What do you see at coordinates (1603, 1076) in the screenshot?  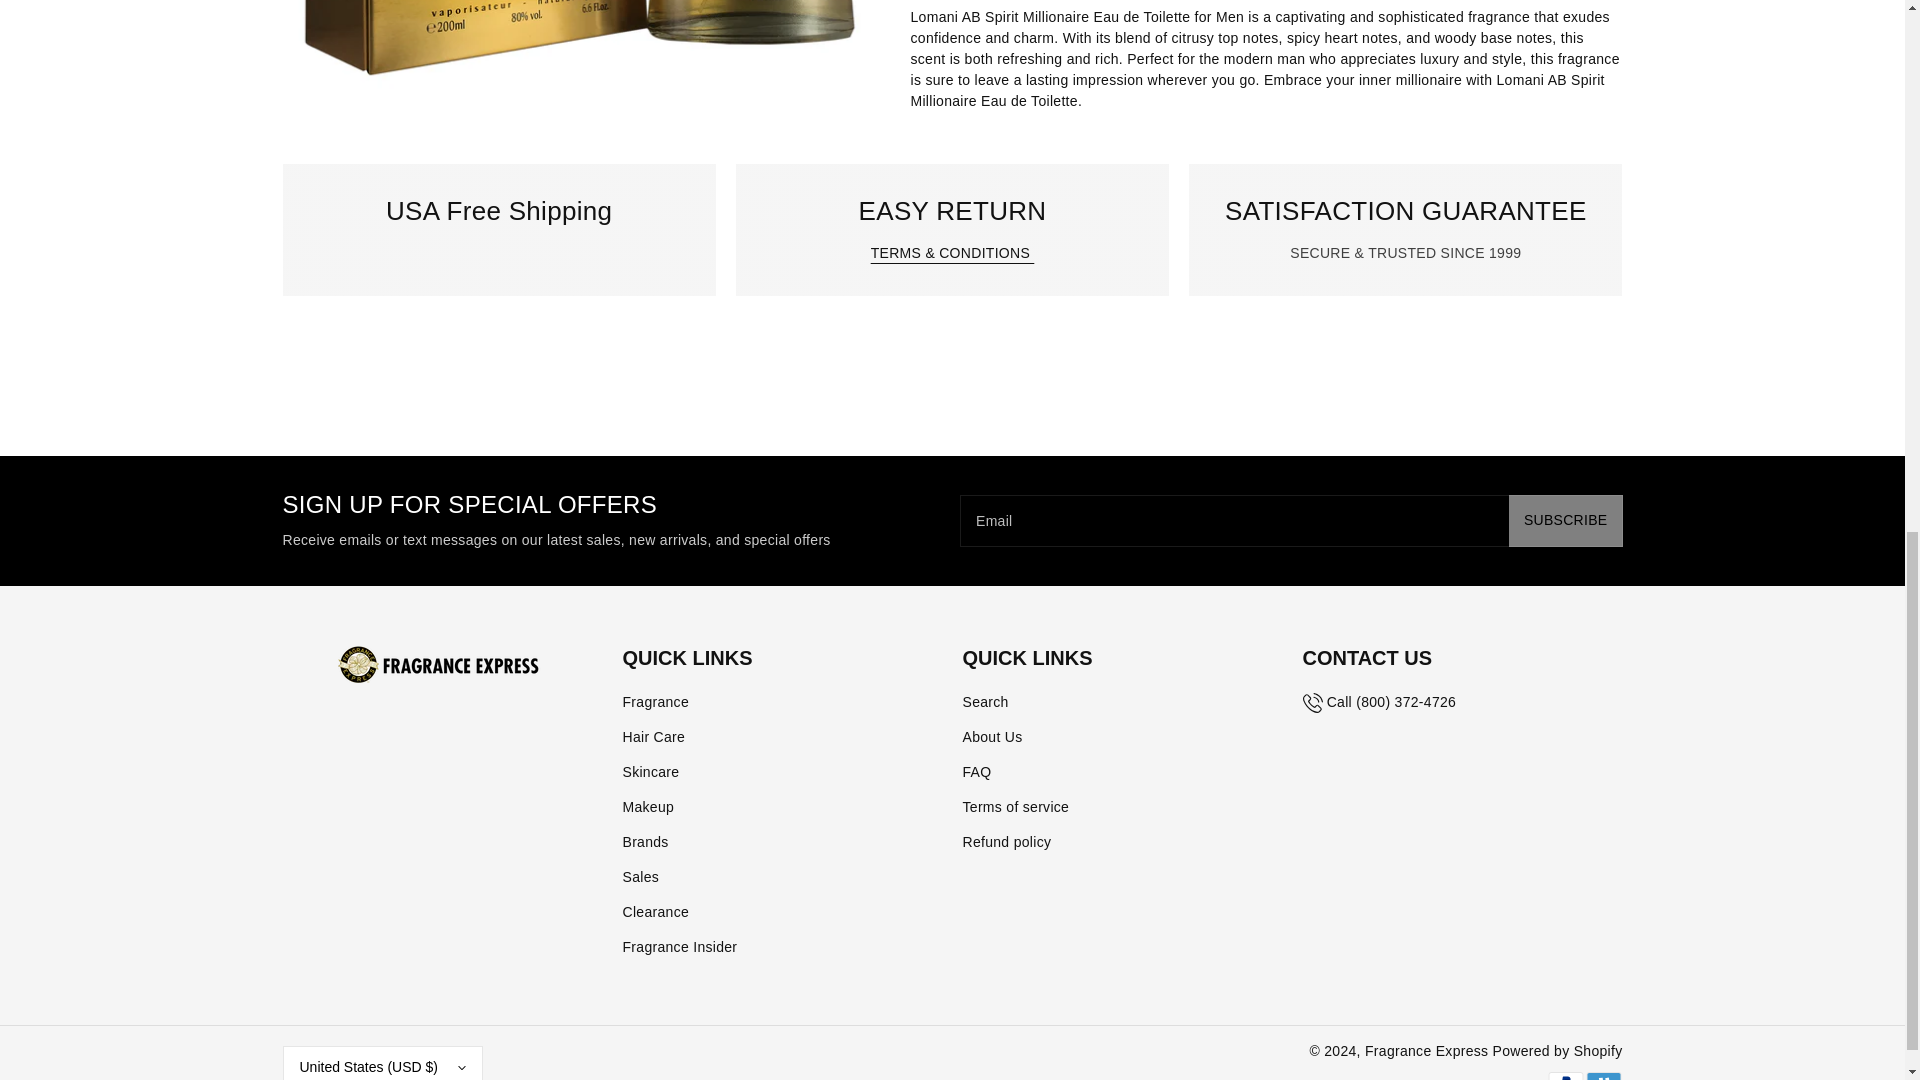 I see `Venmo` at bounding box center [1603, 1076].